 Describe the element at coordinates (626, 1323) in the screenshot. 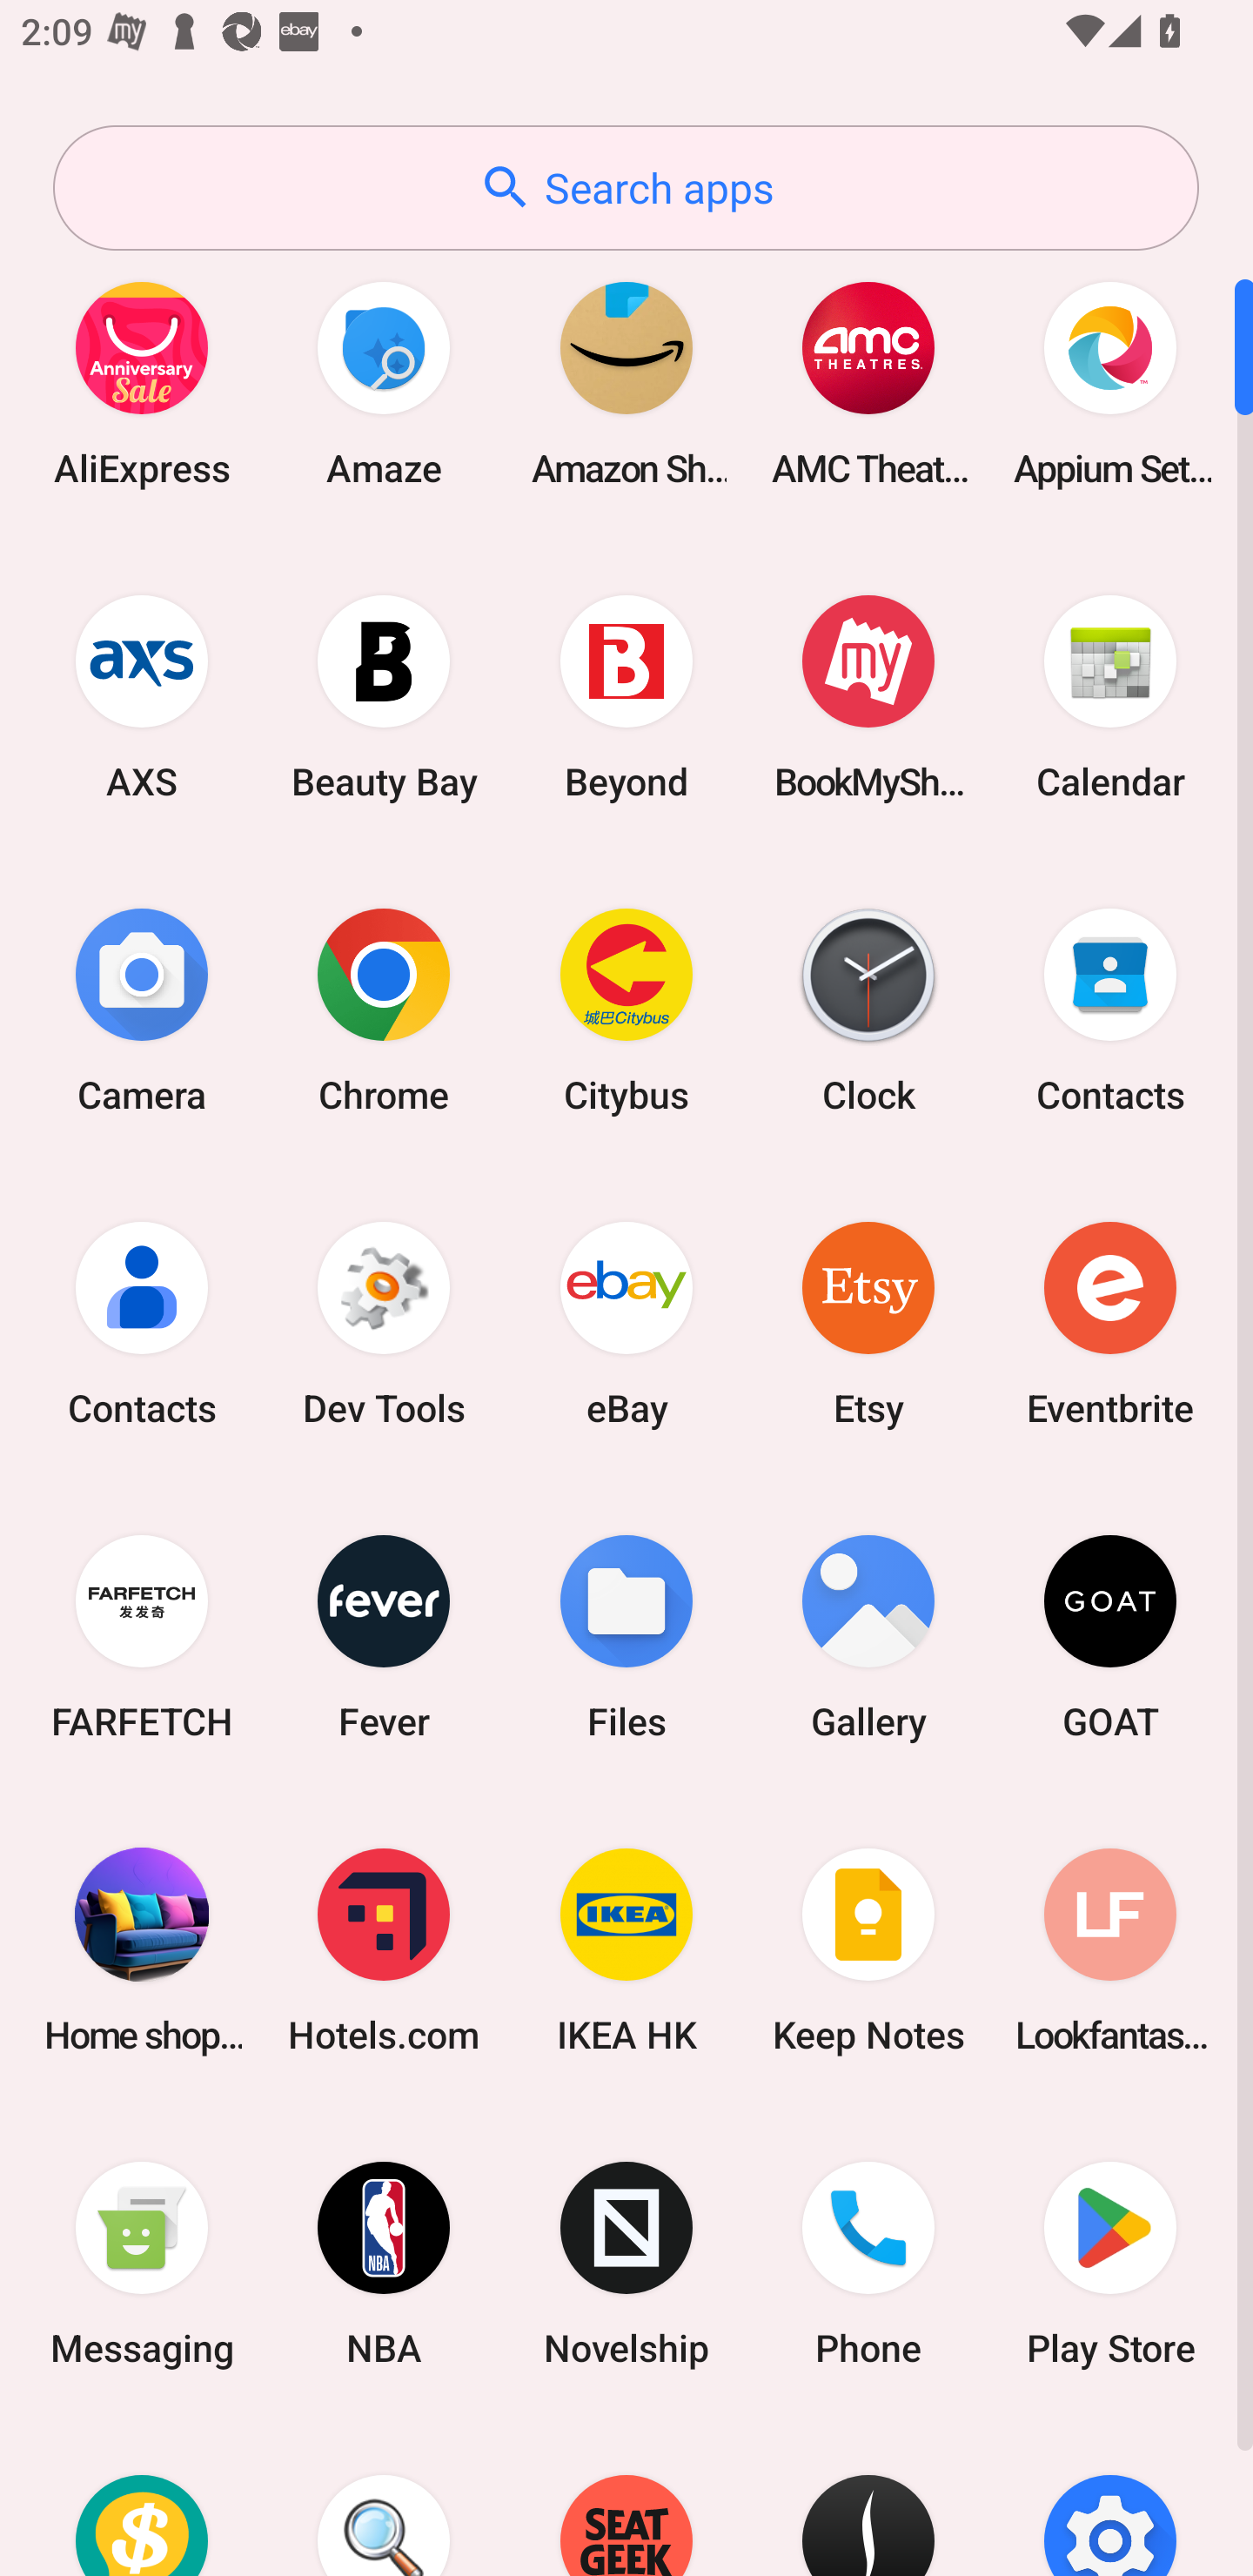

I see `eBay` at that location.